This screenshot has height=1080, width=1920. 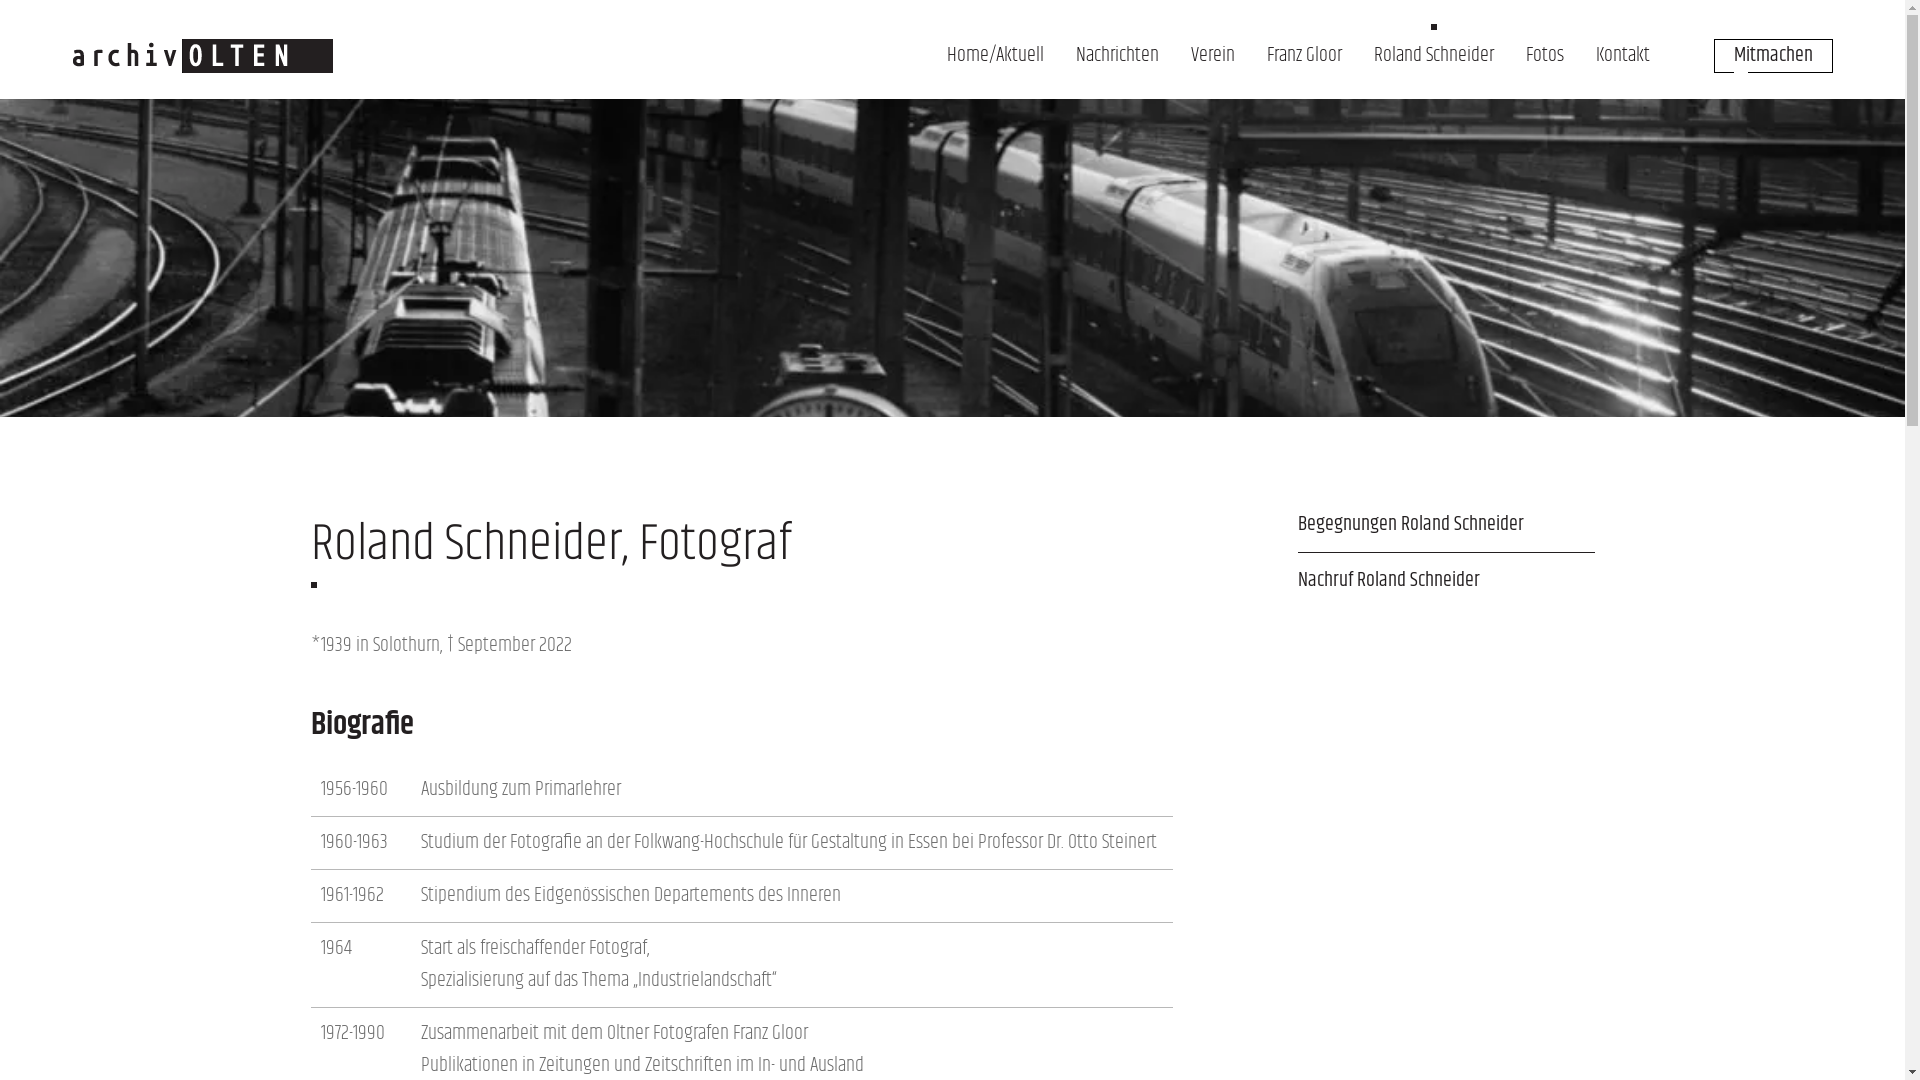 I want to click on Home/Aktuell, so click(x=994, y=56).